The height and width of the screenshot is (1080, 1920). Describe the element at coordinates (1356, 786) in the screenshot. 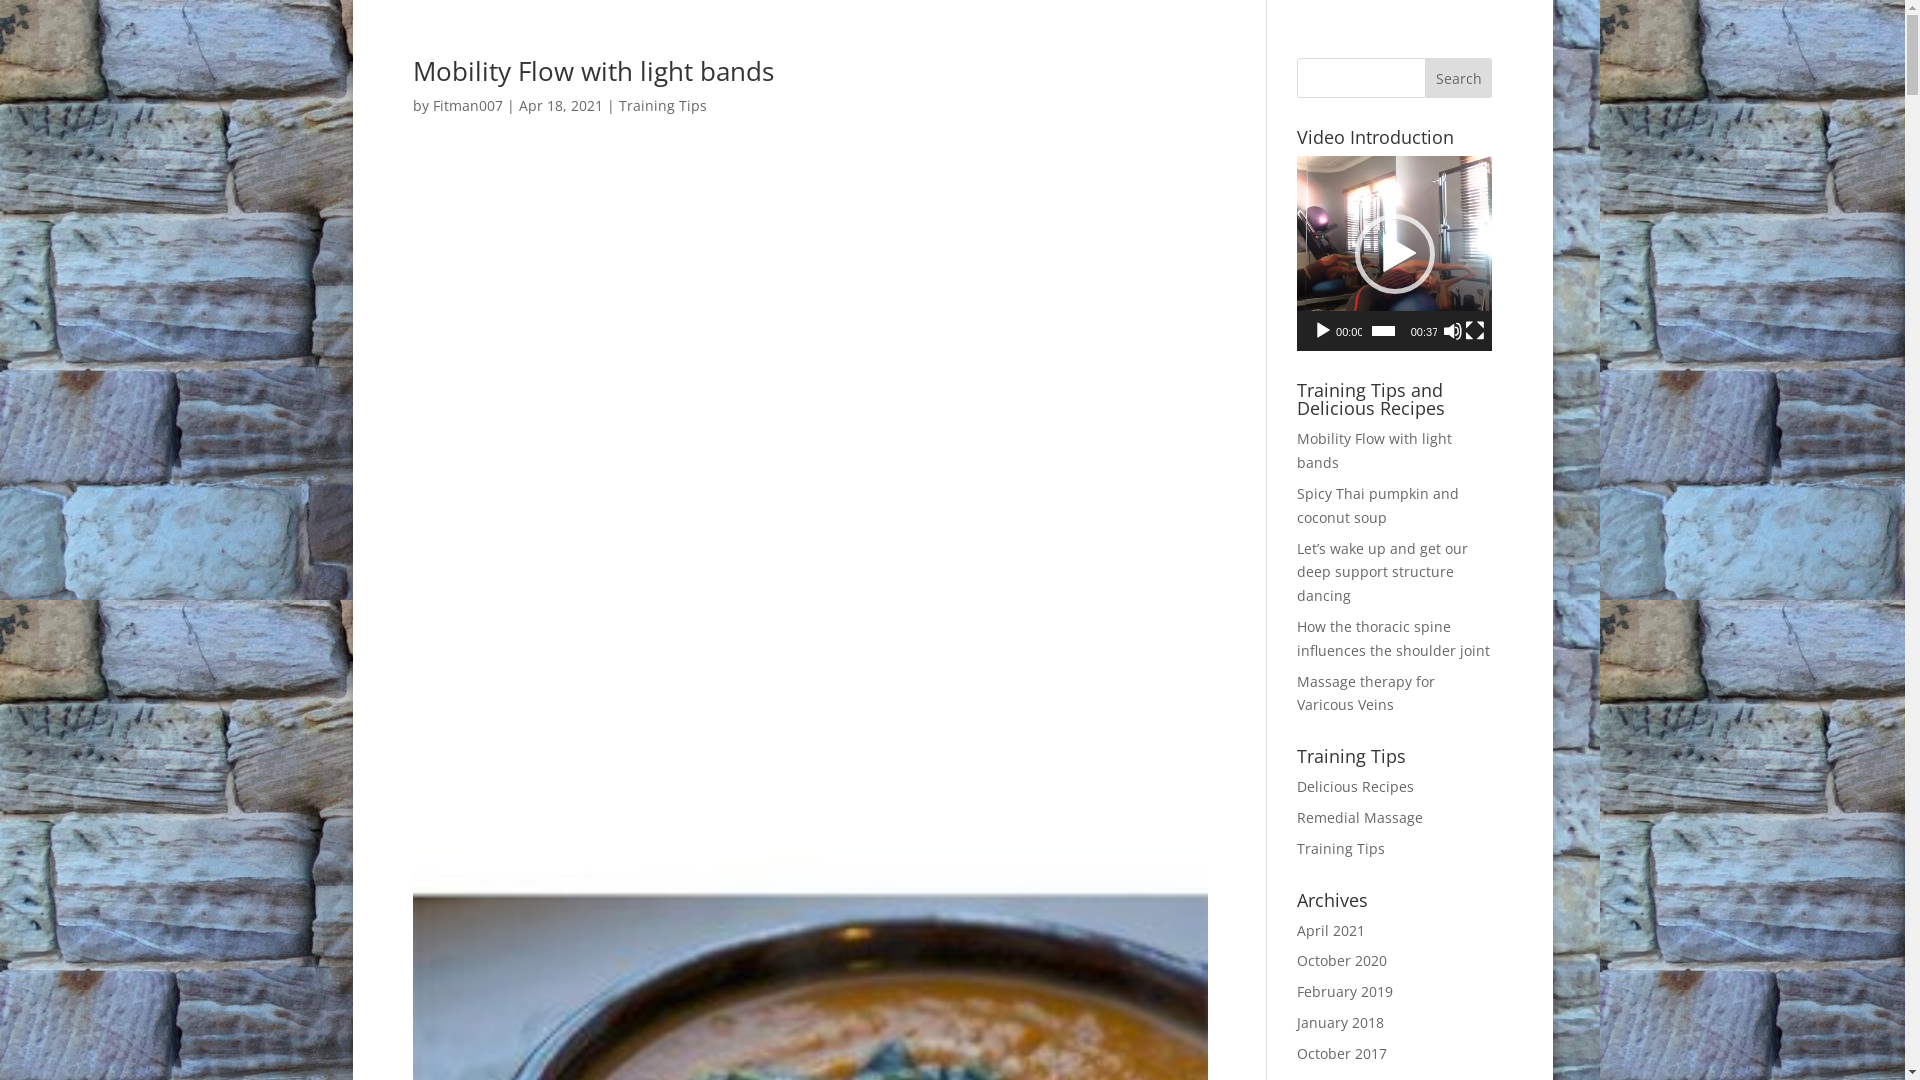

I see `Delicious Recipes` at that location.